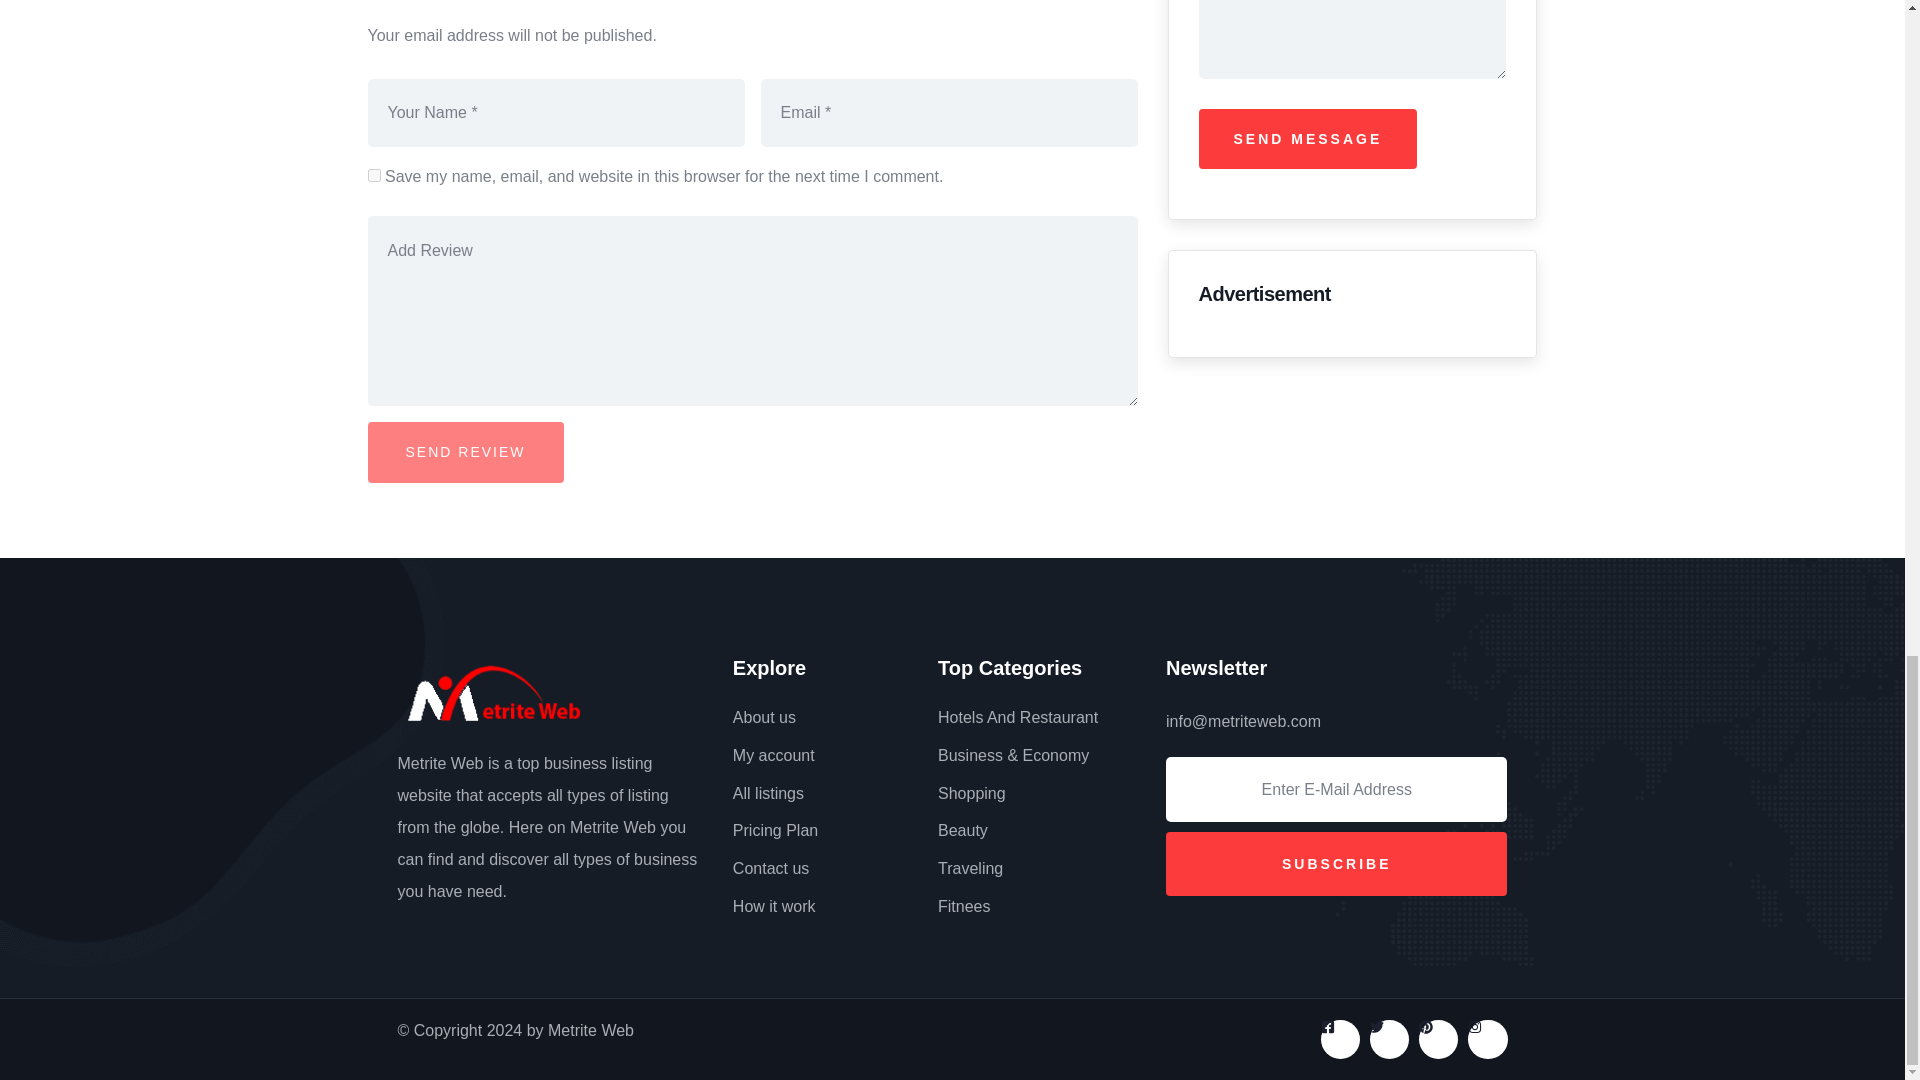  Describe the element at coordinates (374, 175) in the screenshot. I see `yes` at that location.